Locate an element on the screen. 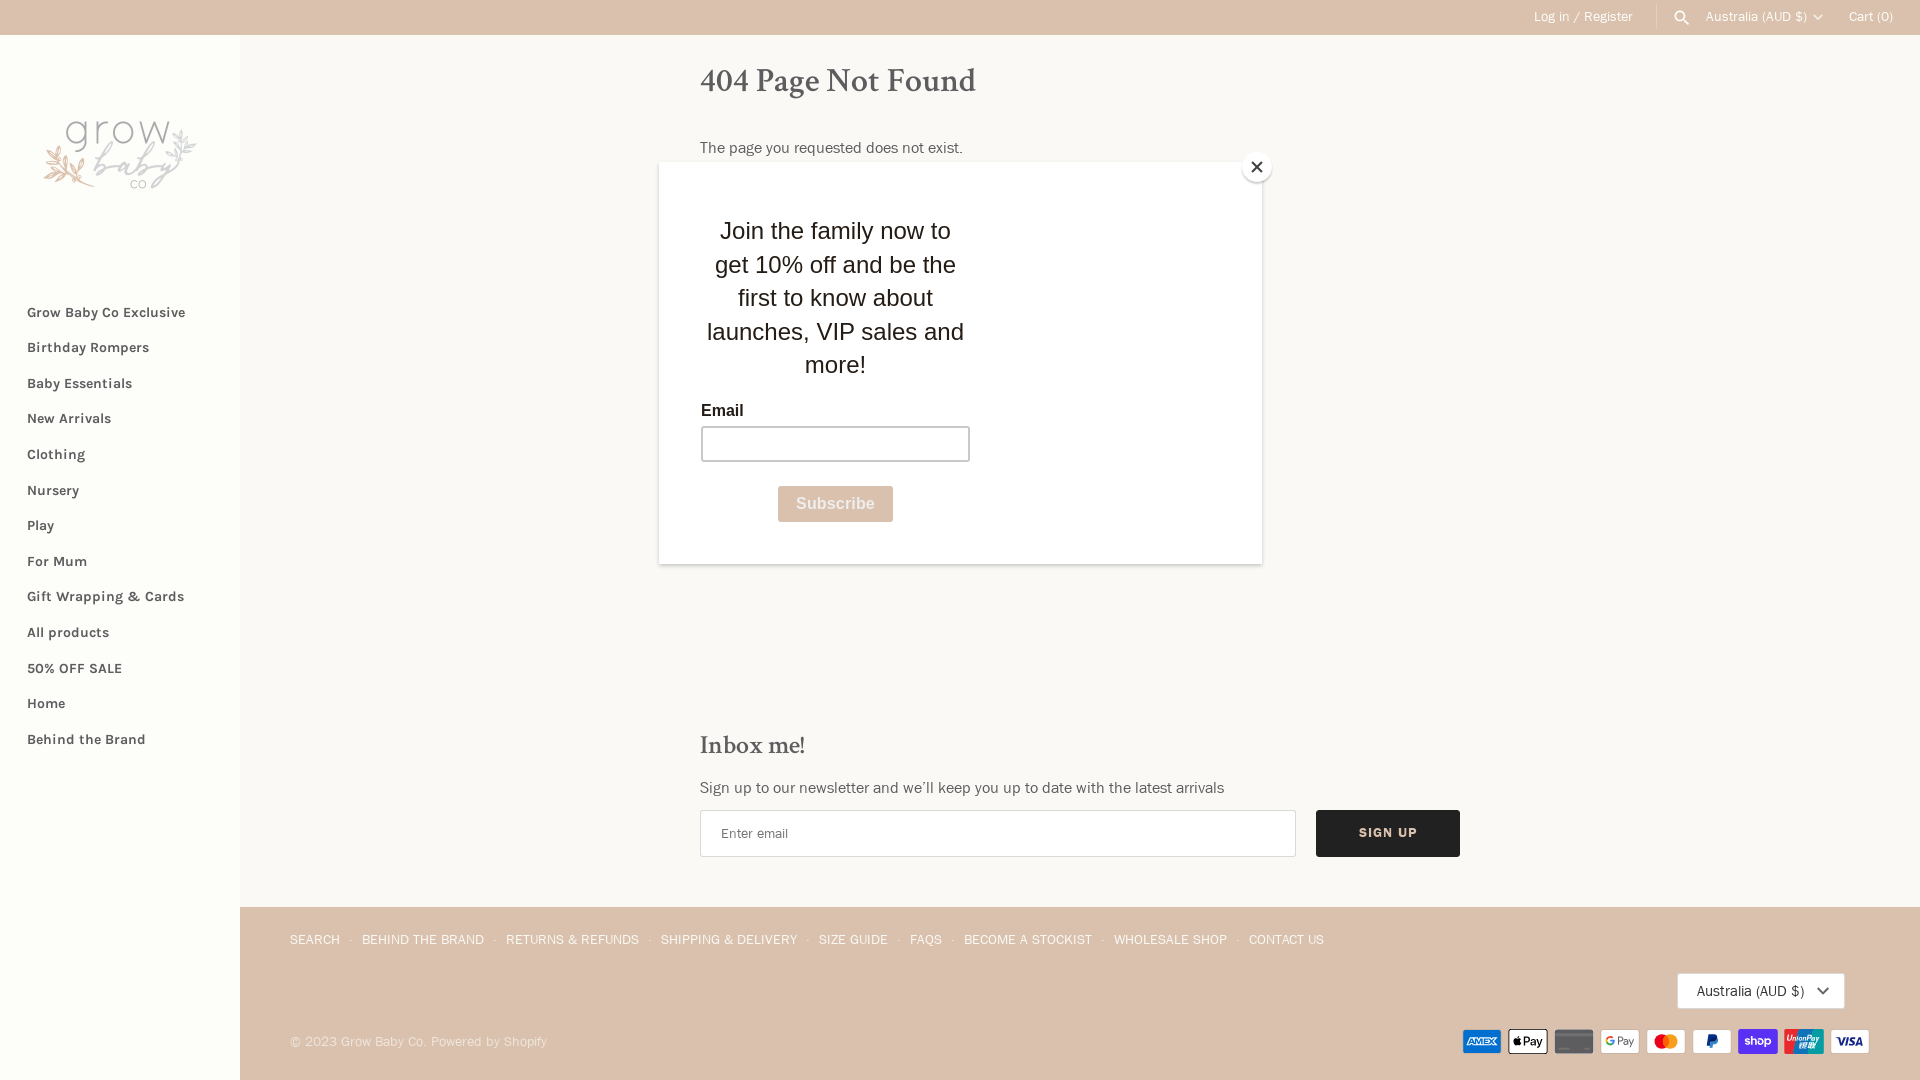 Image resolution: width=1920 pixels, height=1080 pixels. FAQS is located at coordinates (926, 940).